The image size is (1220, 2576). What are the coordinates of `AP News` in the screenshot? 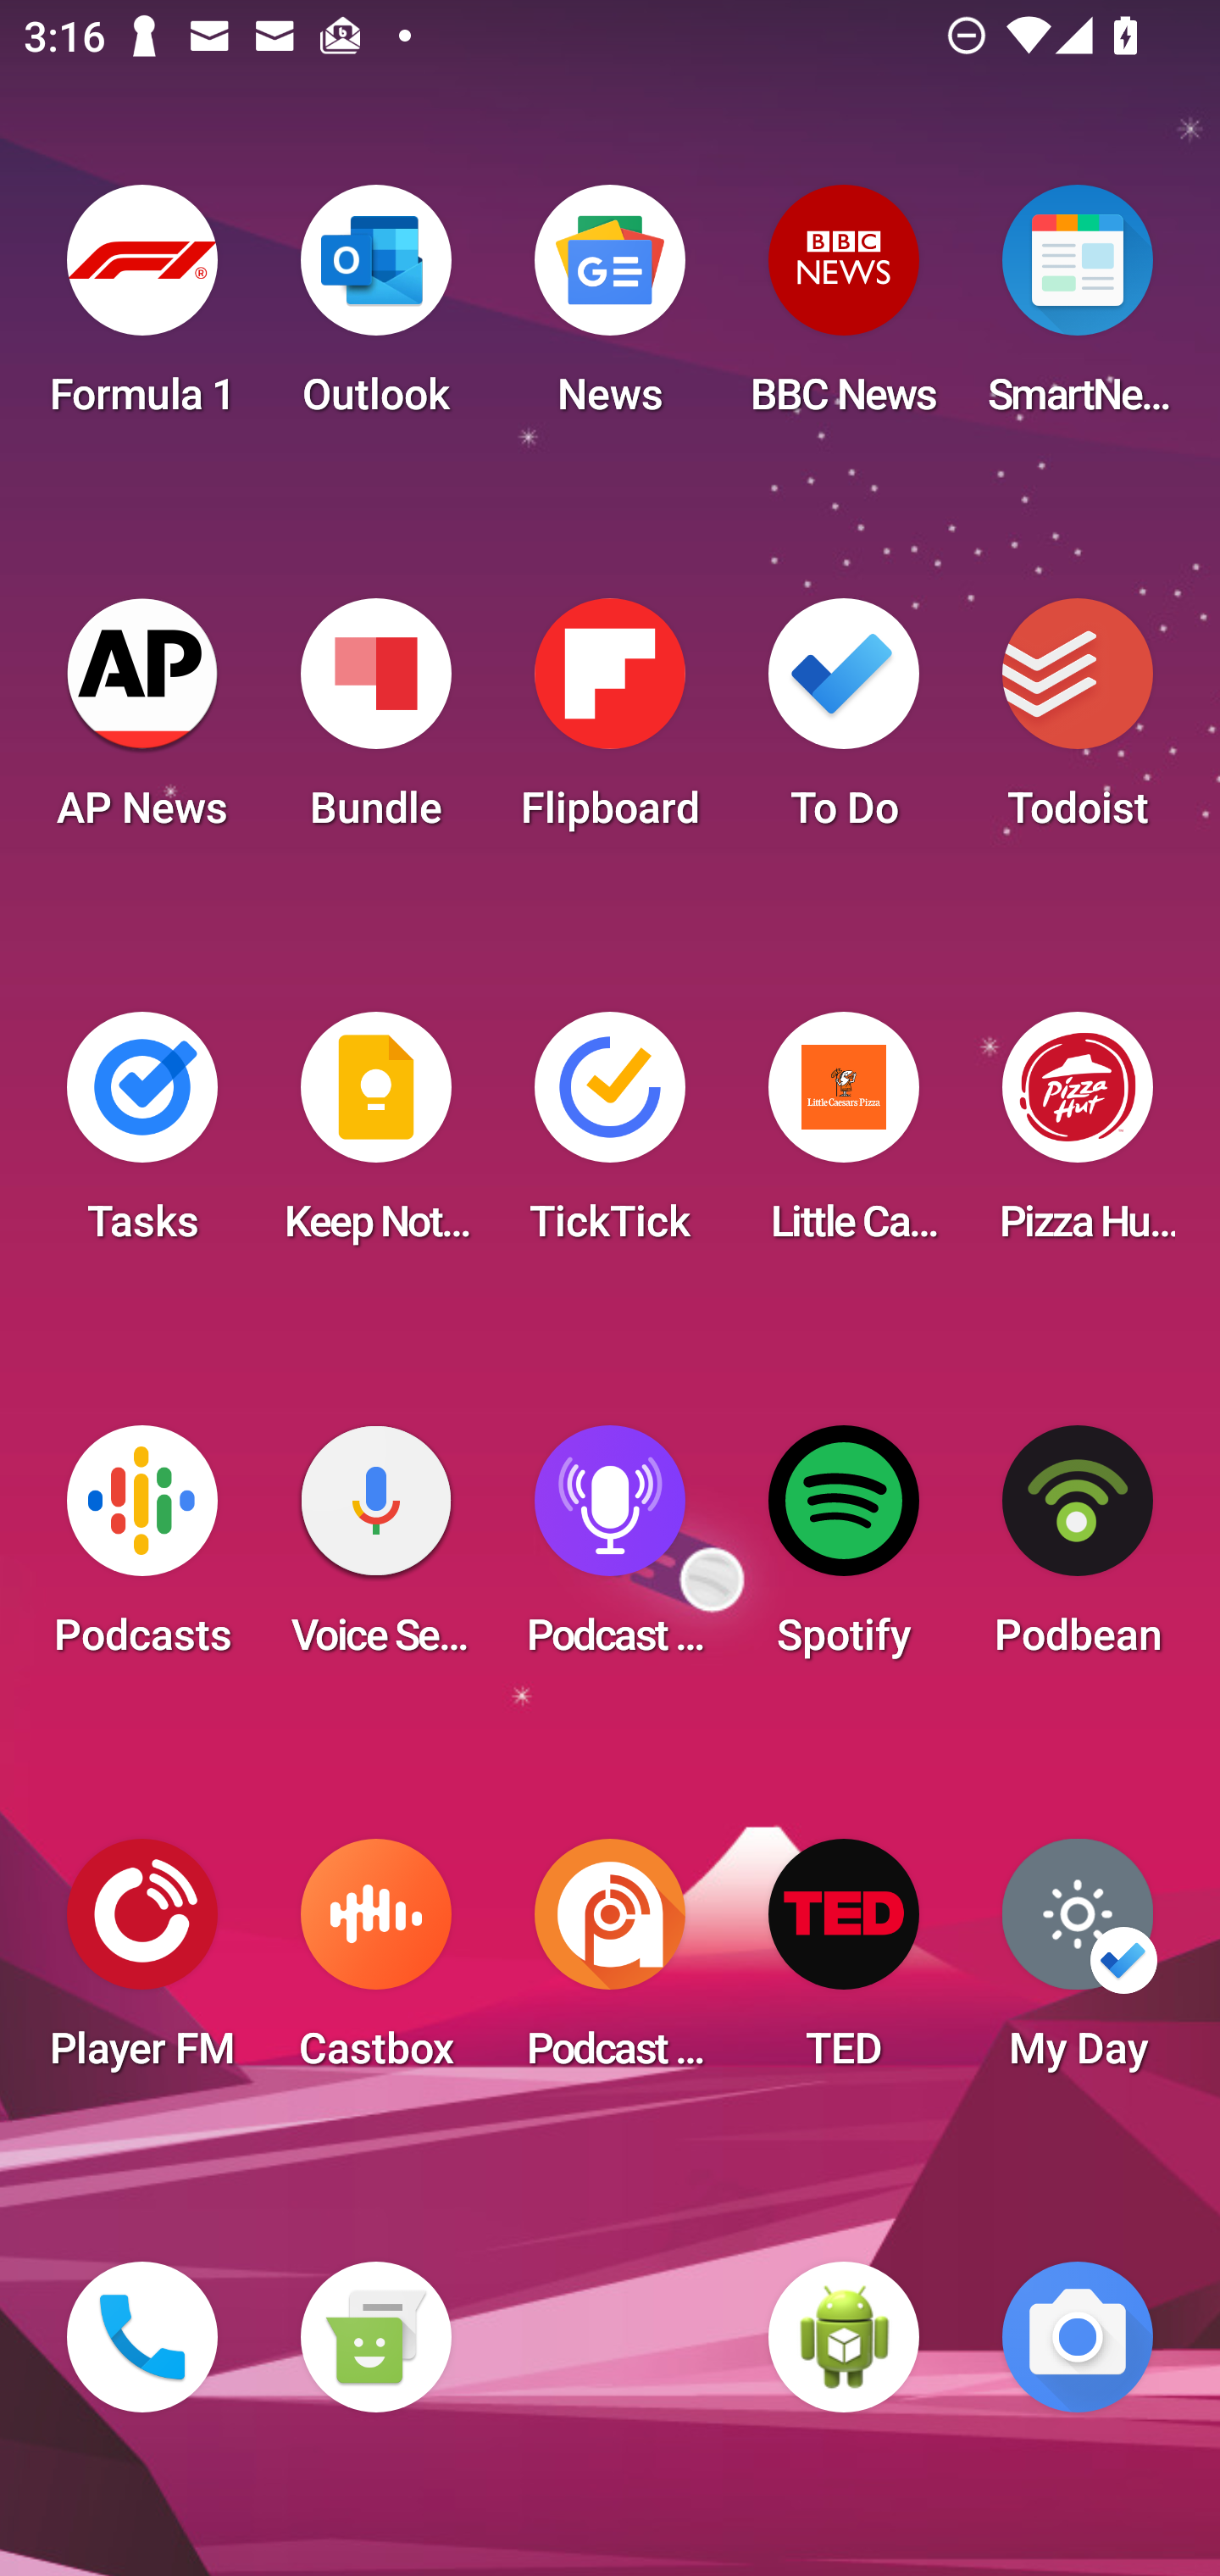 It's located at (142, 724).